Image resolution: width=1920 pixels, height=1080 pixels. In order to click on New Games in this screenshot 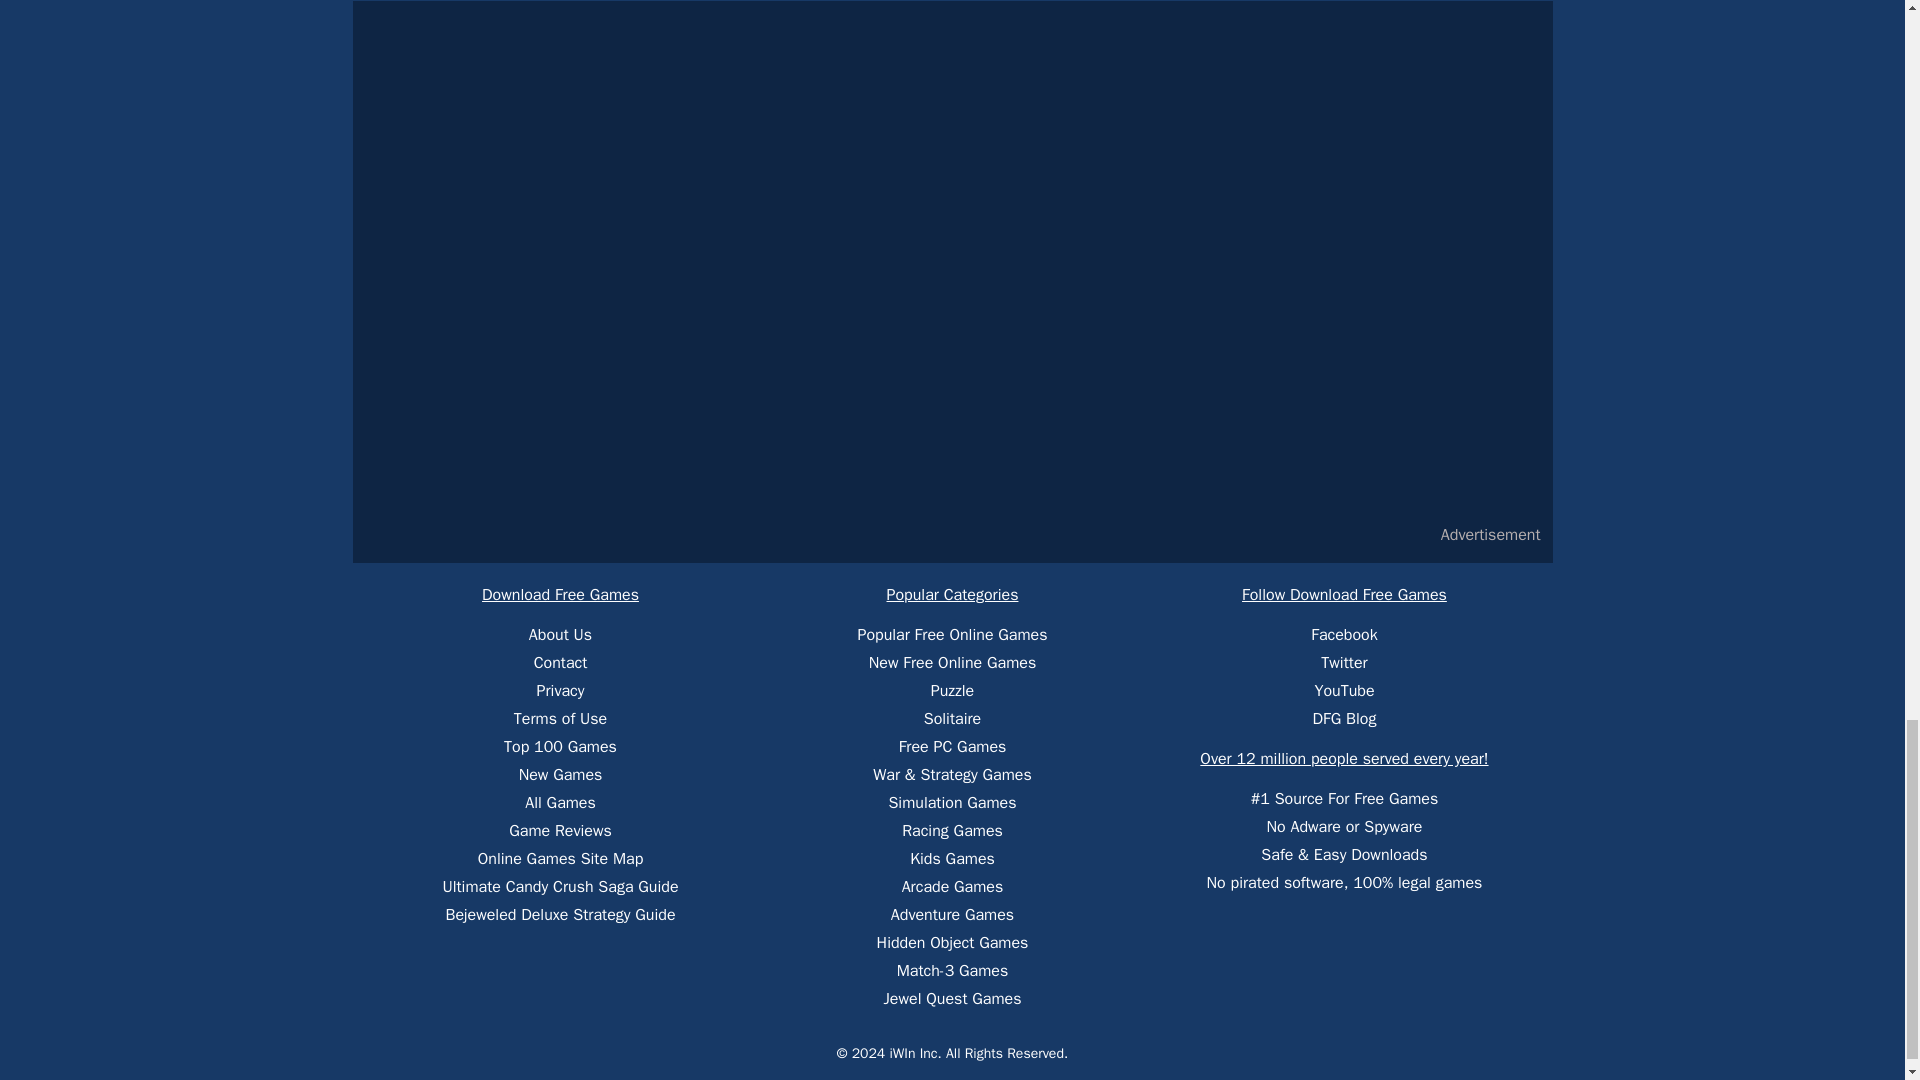, I will do `click(560, 774)`.